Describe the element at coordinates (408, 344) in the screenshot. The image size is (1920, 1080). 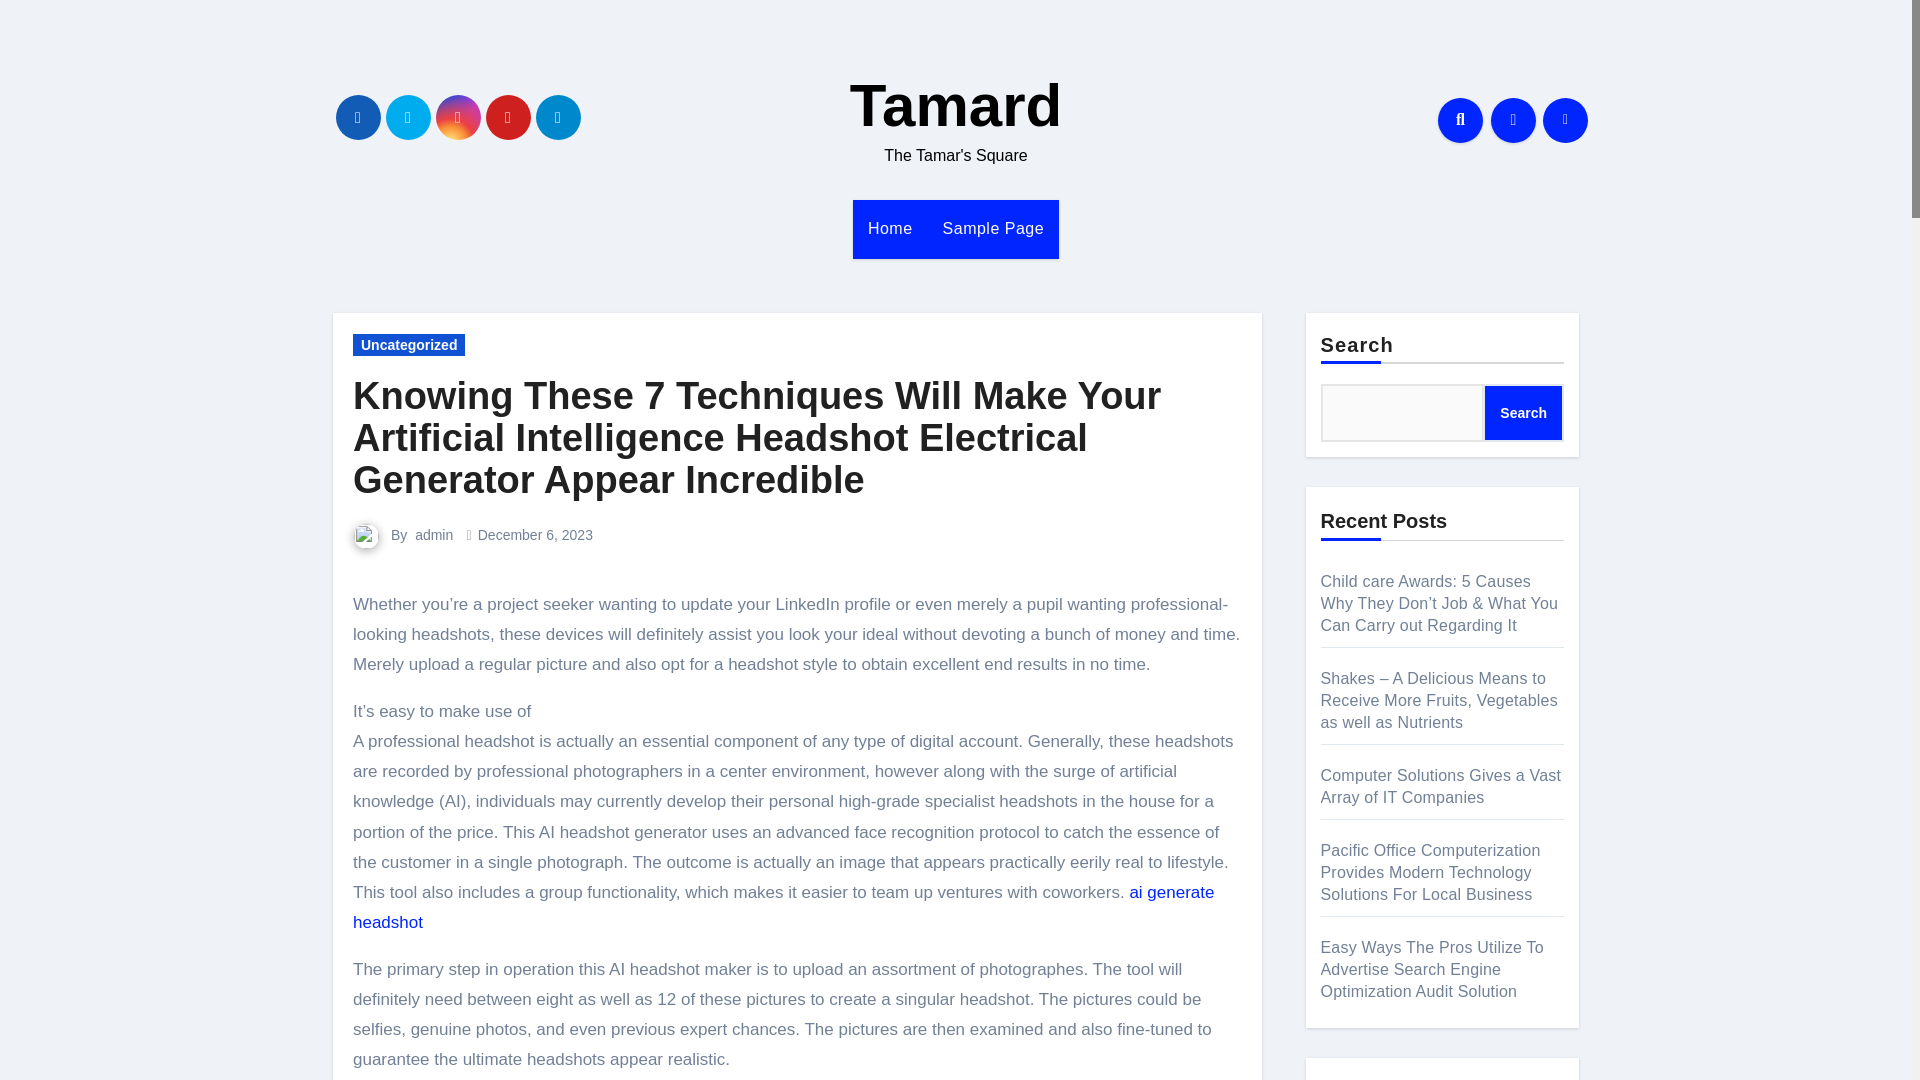
I see `Uncategorized` at that location.